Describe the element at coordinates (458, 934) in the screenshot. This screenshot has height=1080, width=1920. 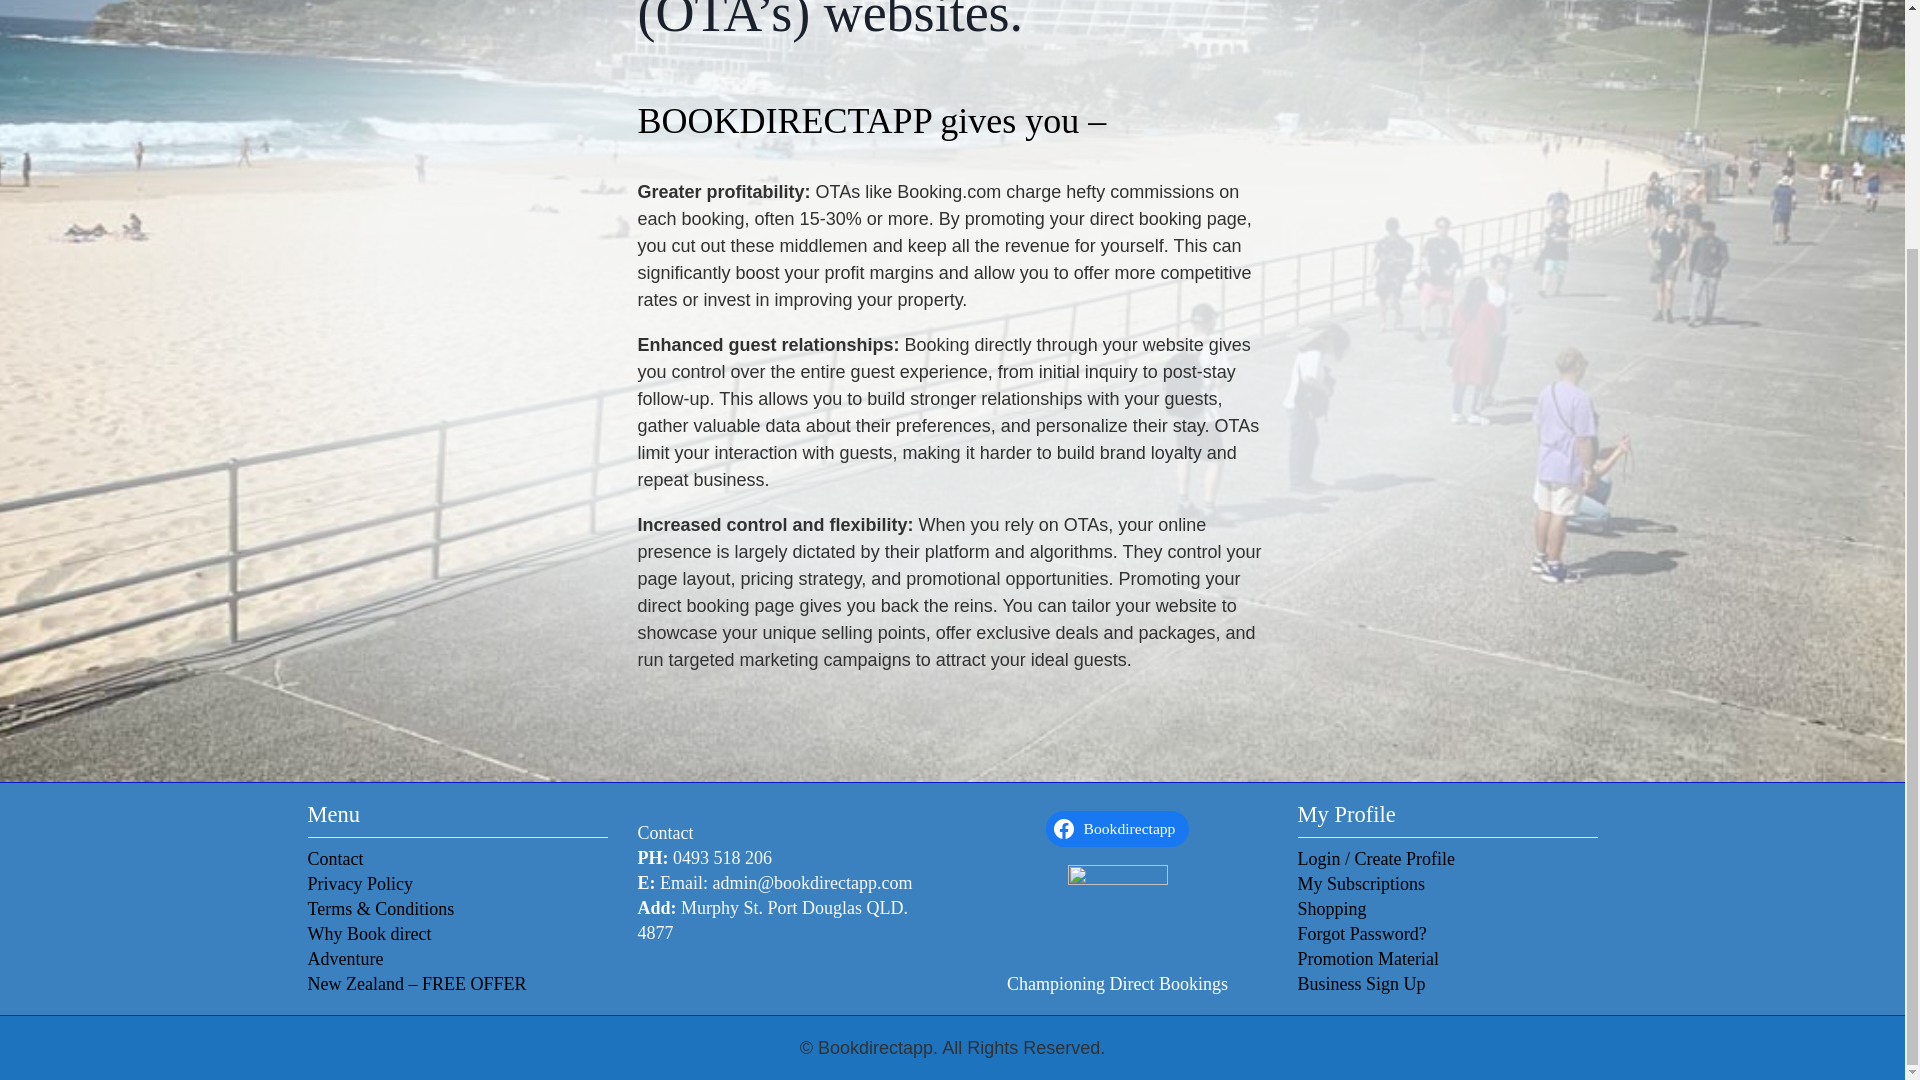
I see `Why Book direct` at that location.